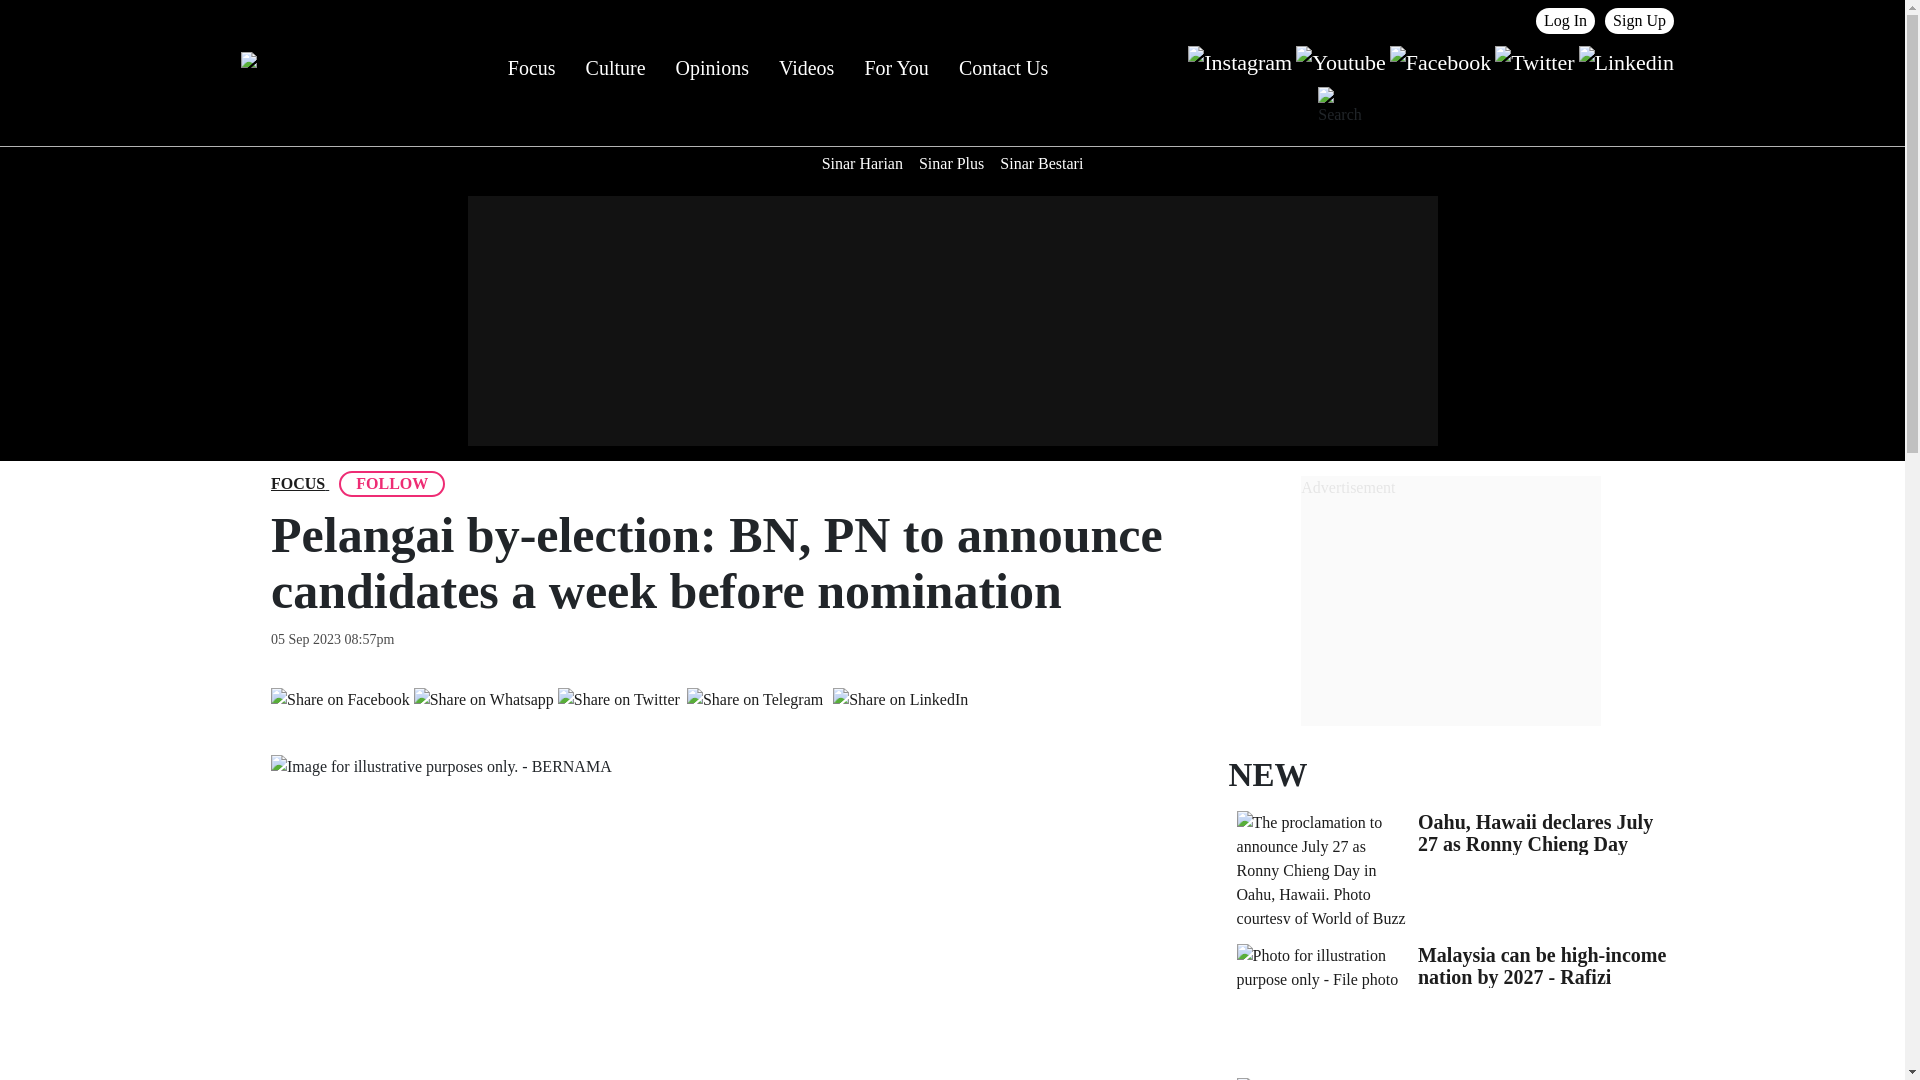  What do you see at coordinates (754, 699) in the screenshot?
I see `Share on Telegram` at bounding box center [754, 699].